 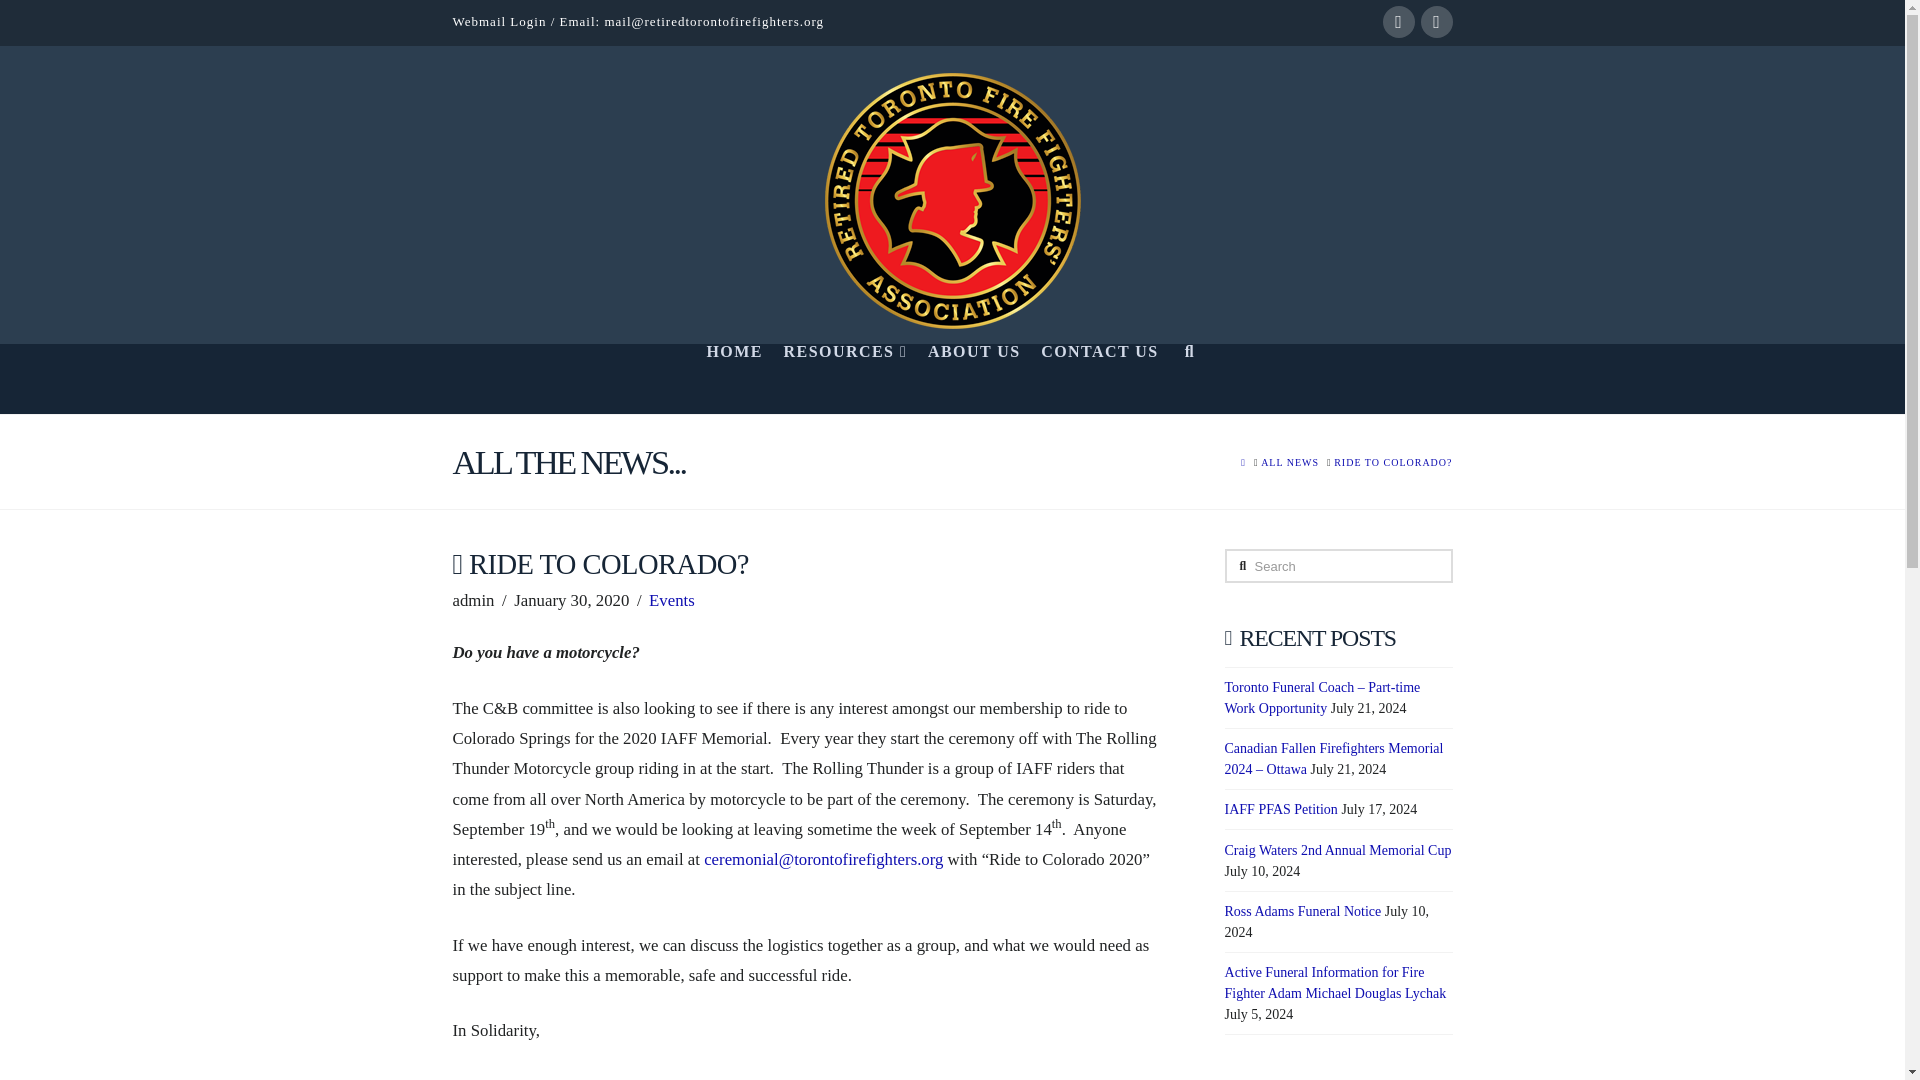 What do you see at coordinates (973, 378) in the screenshot?
I see `ABOUT US` at bounding box center [973, 378].